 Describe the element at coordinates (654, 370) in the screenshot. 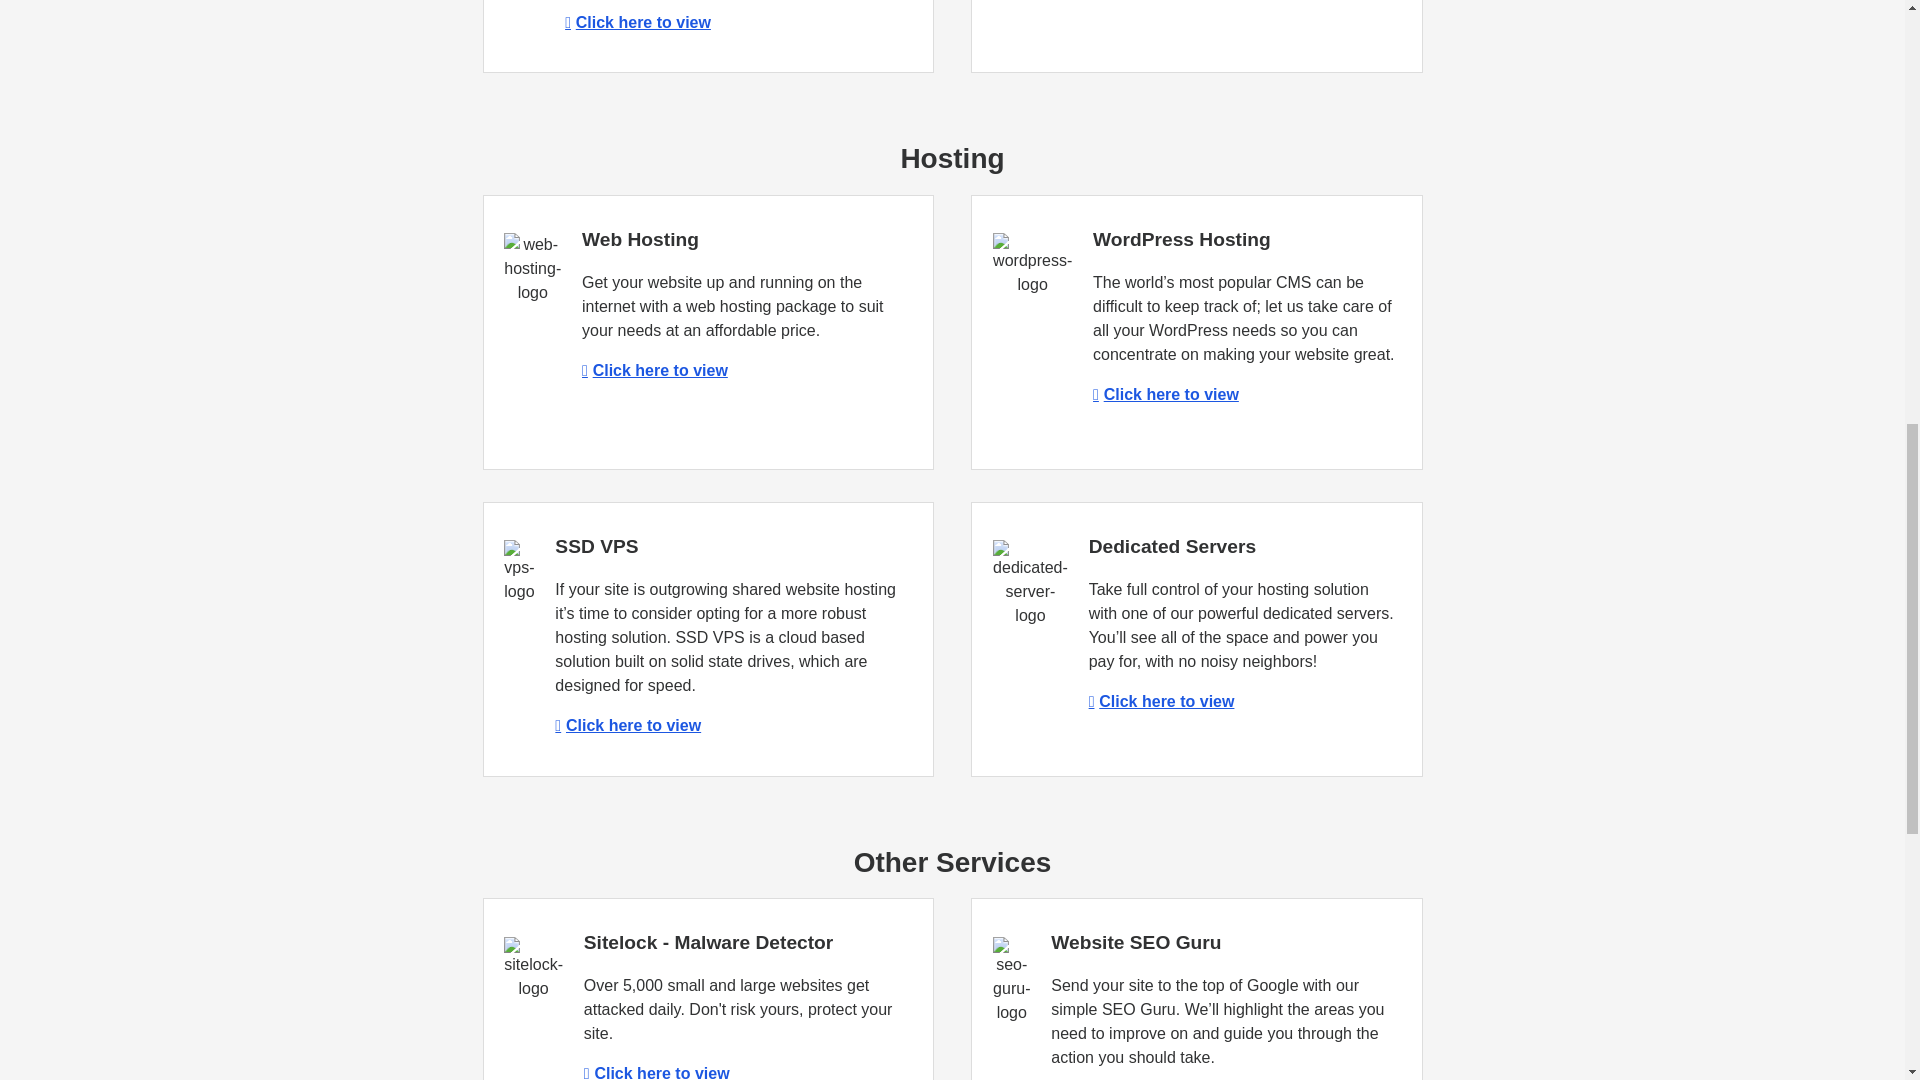

I see `Click here to view` at that location.